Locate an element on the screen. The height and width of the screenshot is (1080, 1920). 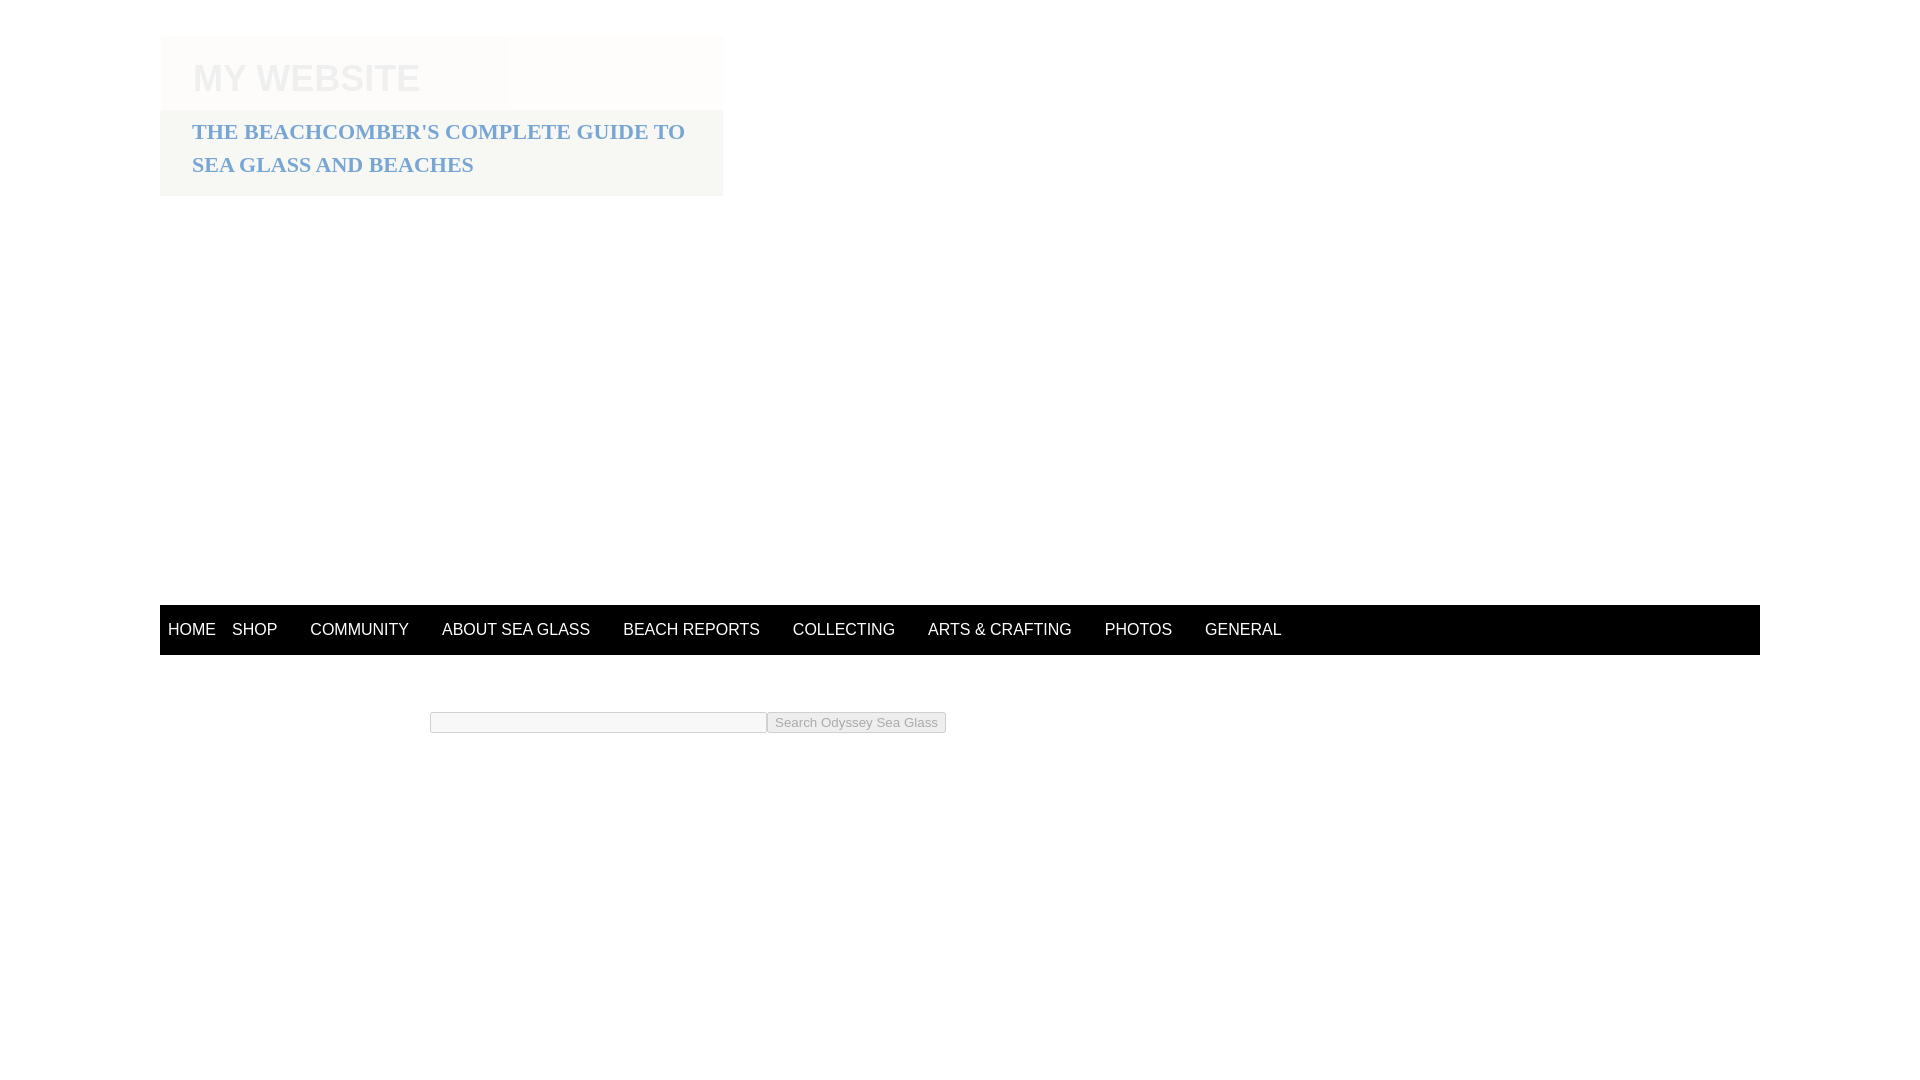
HOME is located at coordinates (192, 630).